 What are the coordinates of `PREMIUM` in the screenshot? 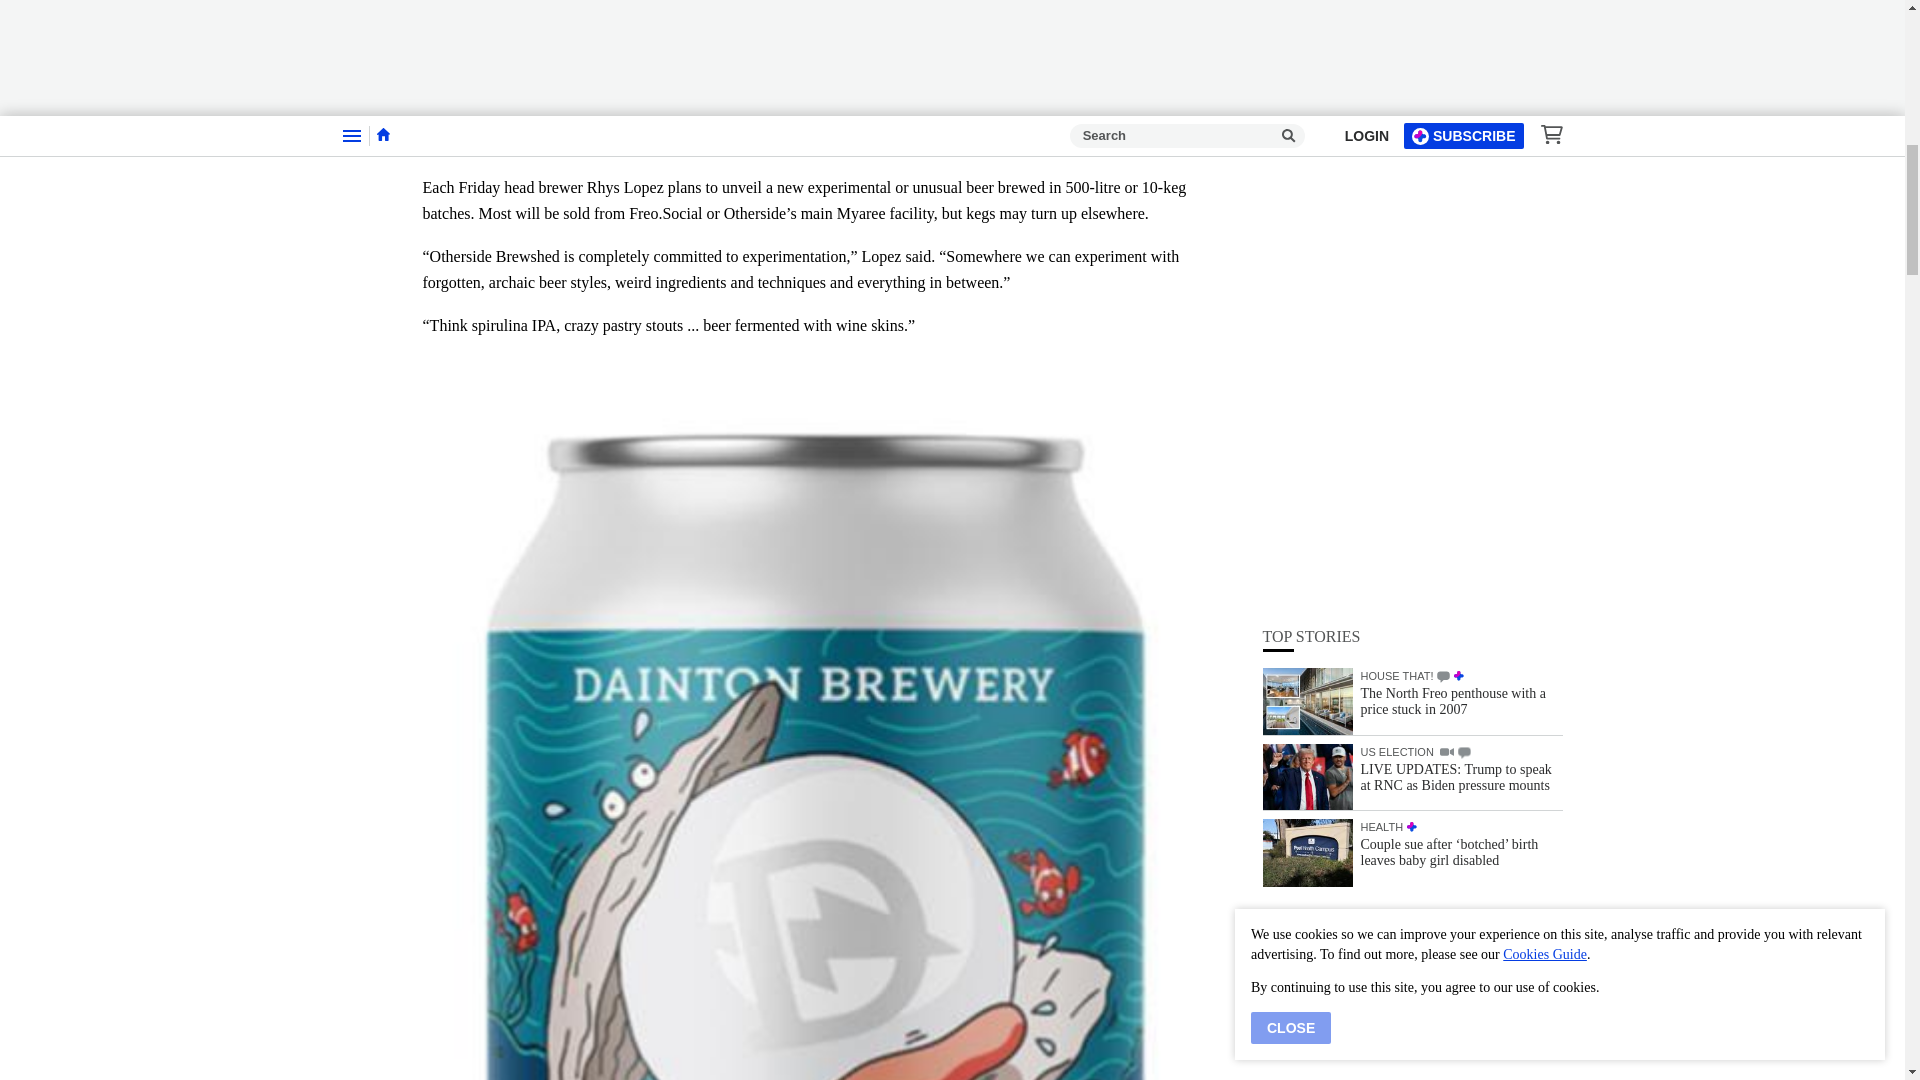 It's located at (1458, 147).